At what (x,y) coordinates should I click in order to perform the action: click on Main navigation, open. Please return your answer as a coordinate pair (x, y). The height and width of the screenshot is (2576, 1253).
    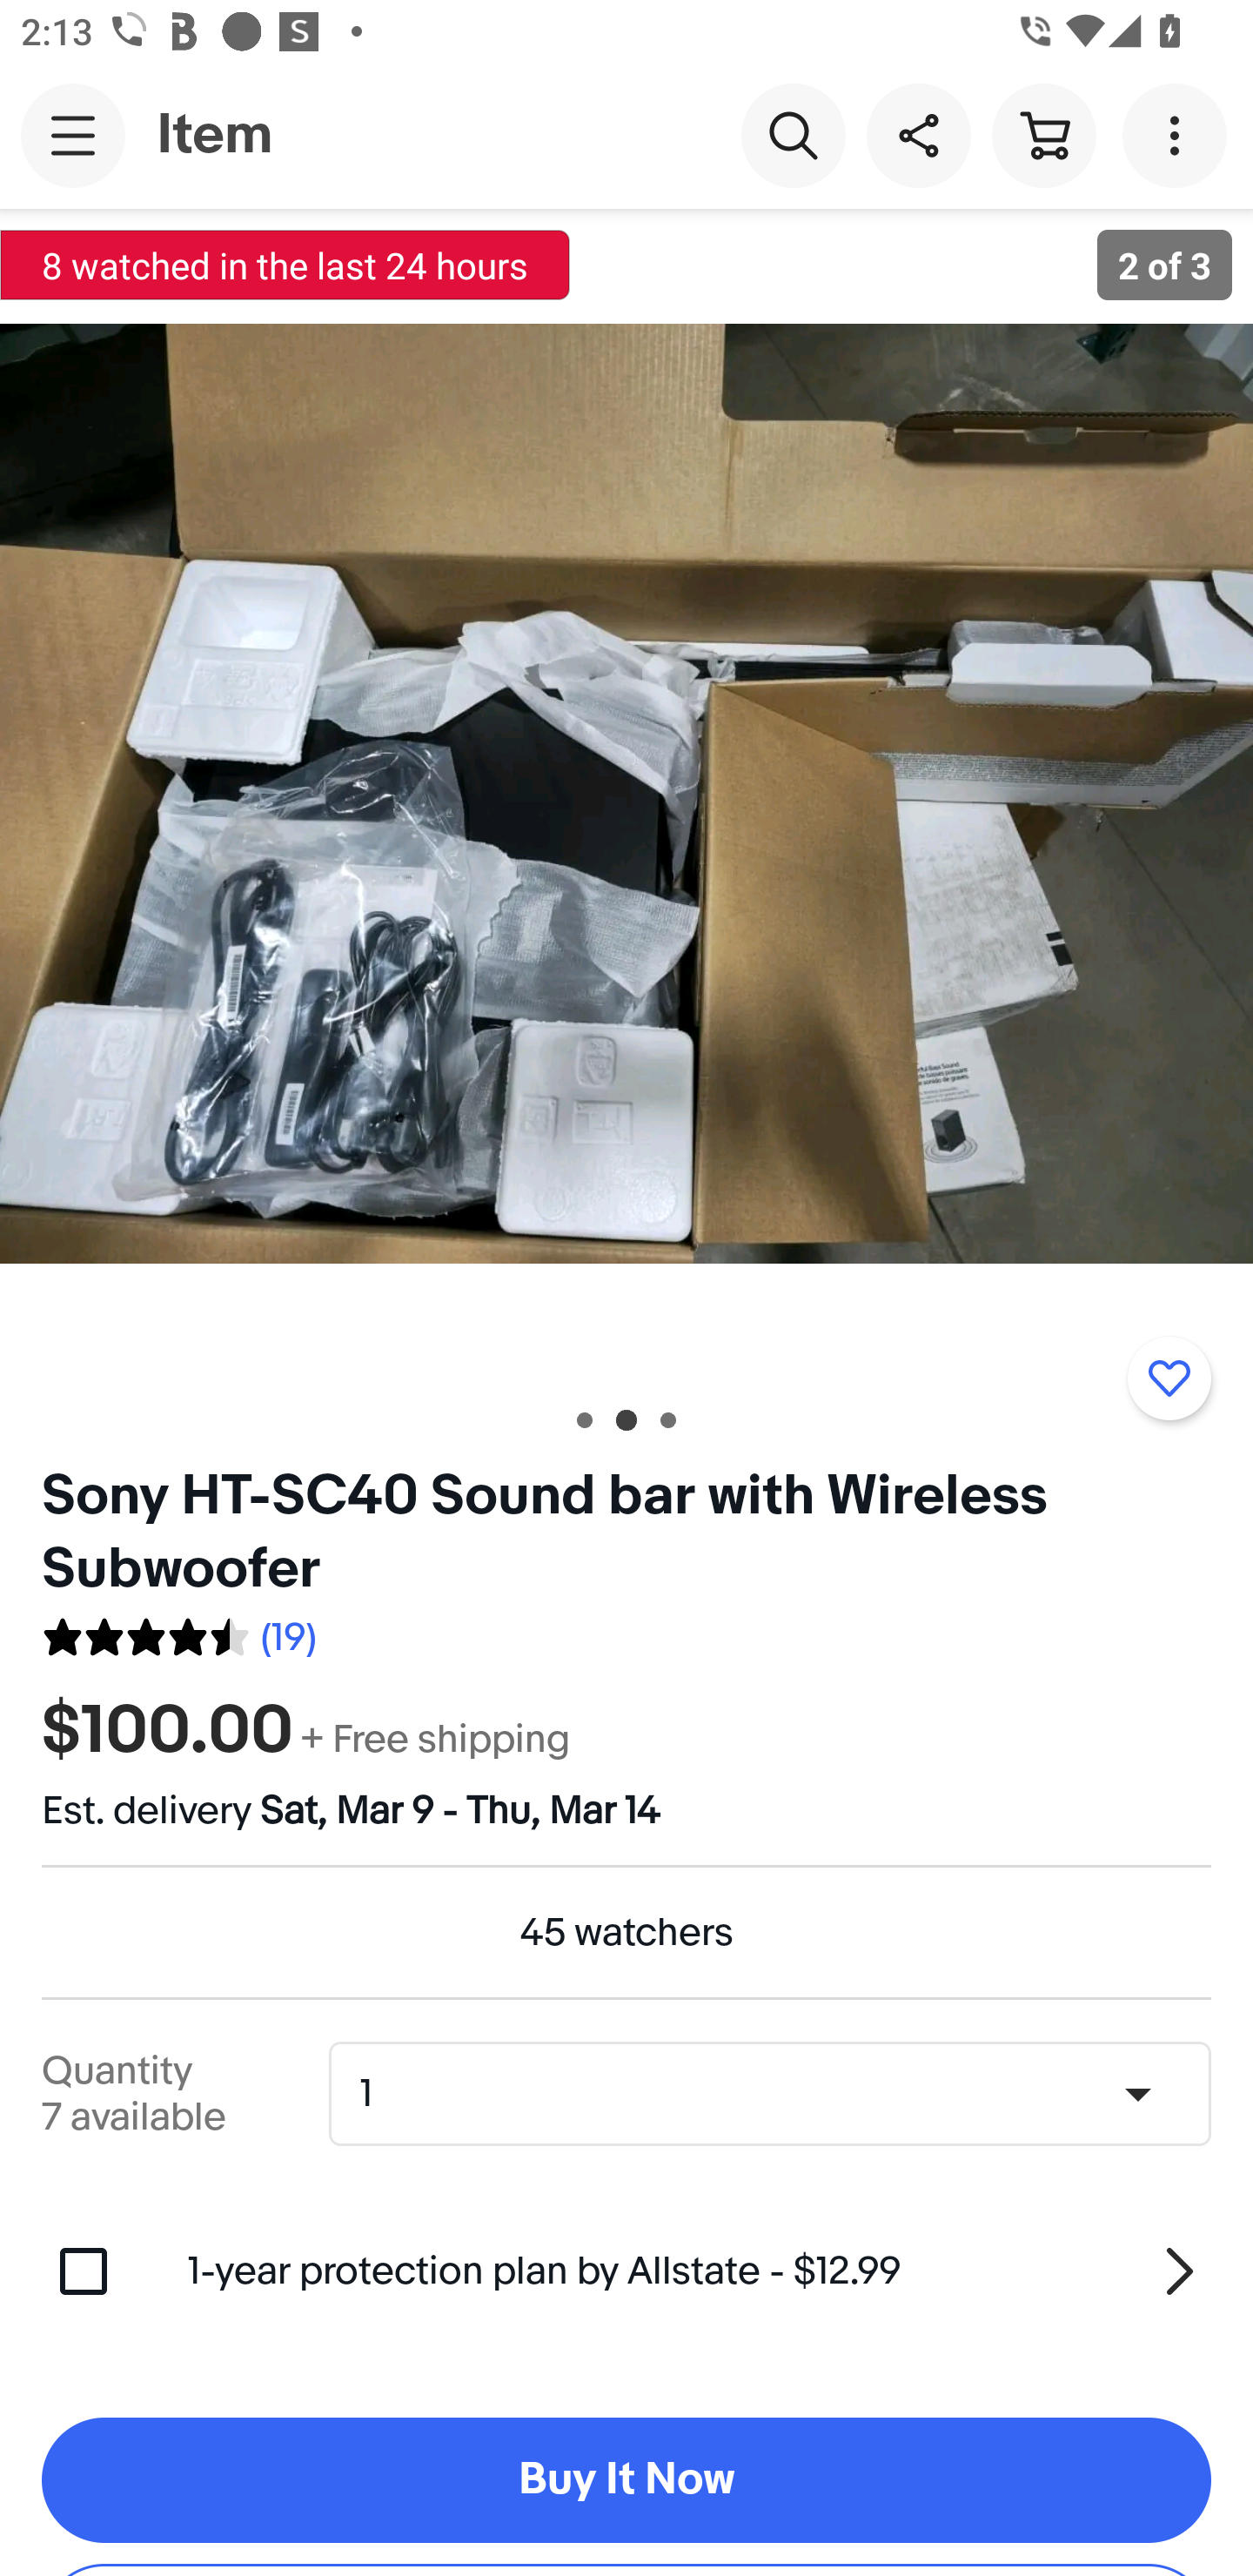
    Looking at the image, I should click on (73, 135).